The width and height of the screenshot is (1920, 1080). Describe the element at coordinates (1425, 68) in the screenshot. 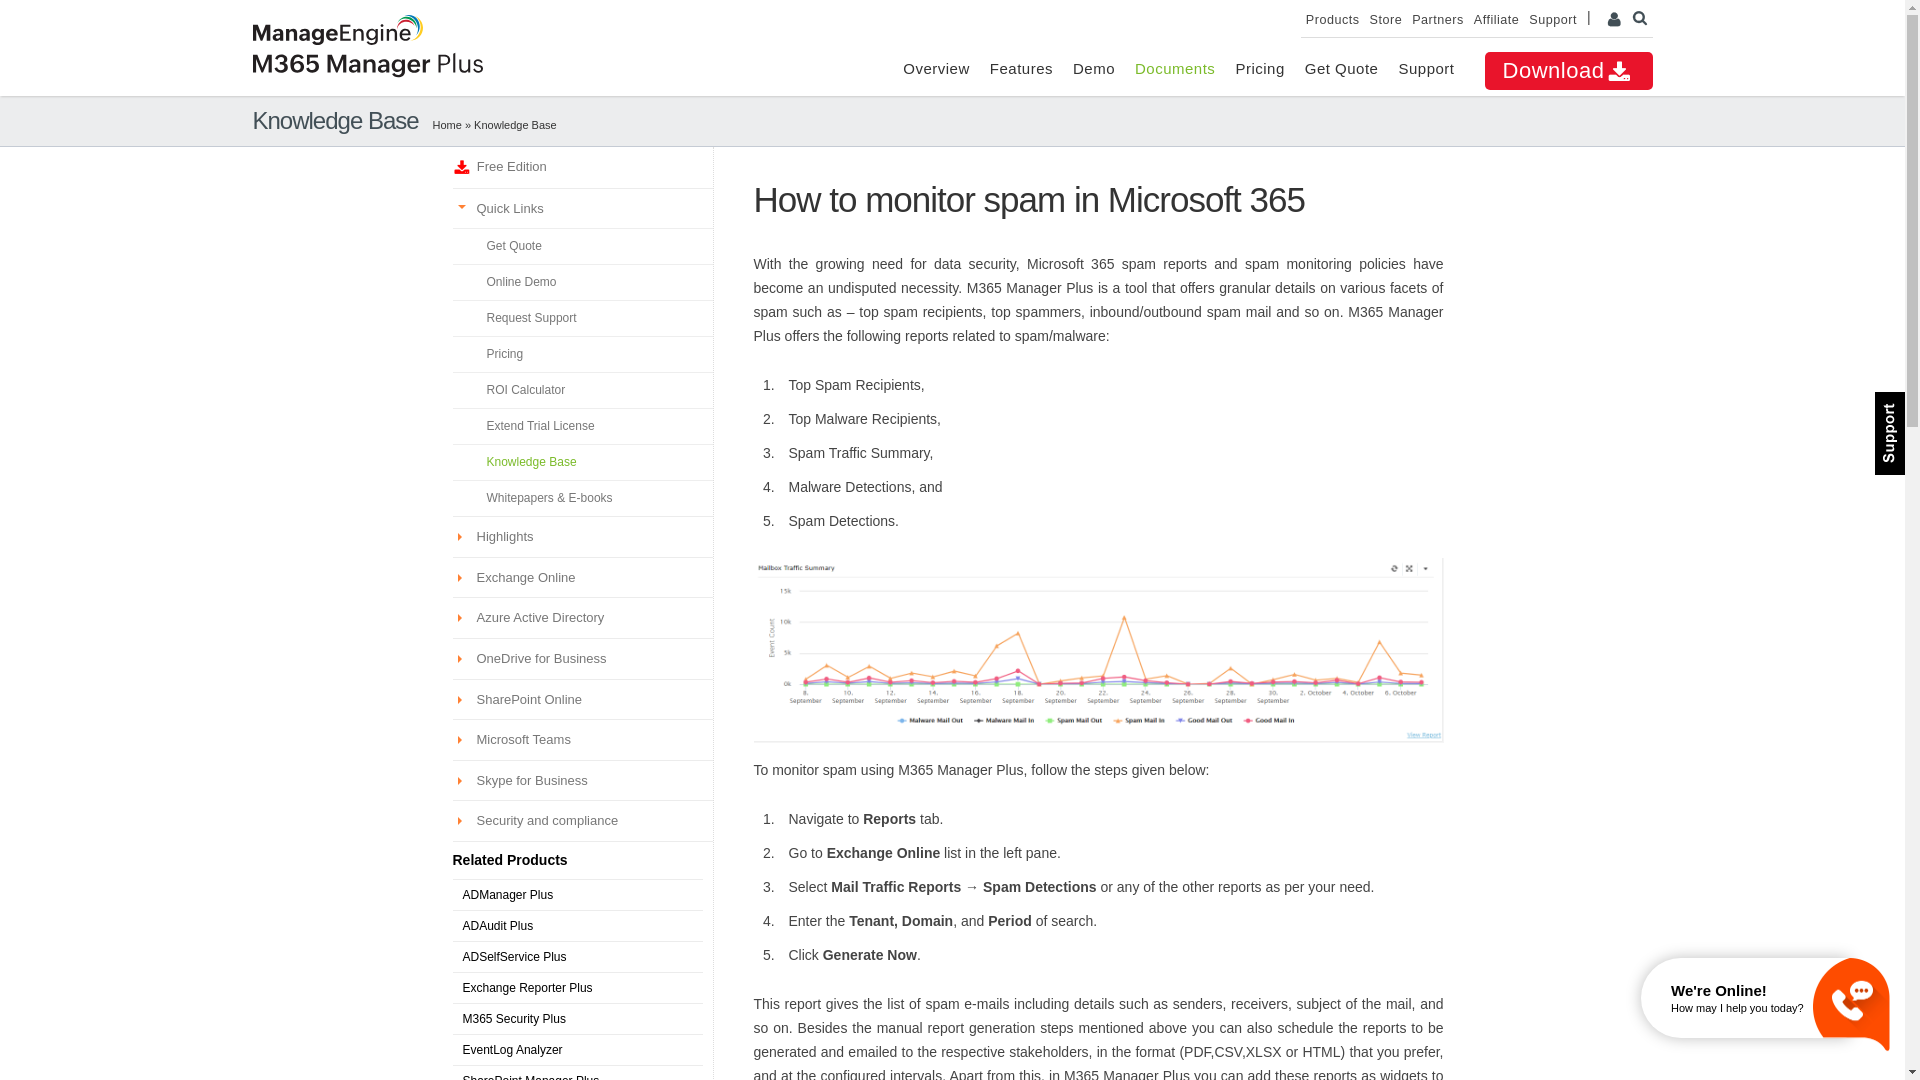

I see `Support` at that location.